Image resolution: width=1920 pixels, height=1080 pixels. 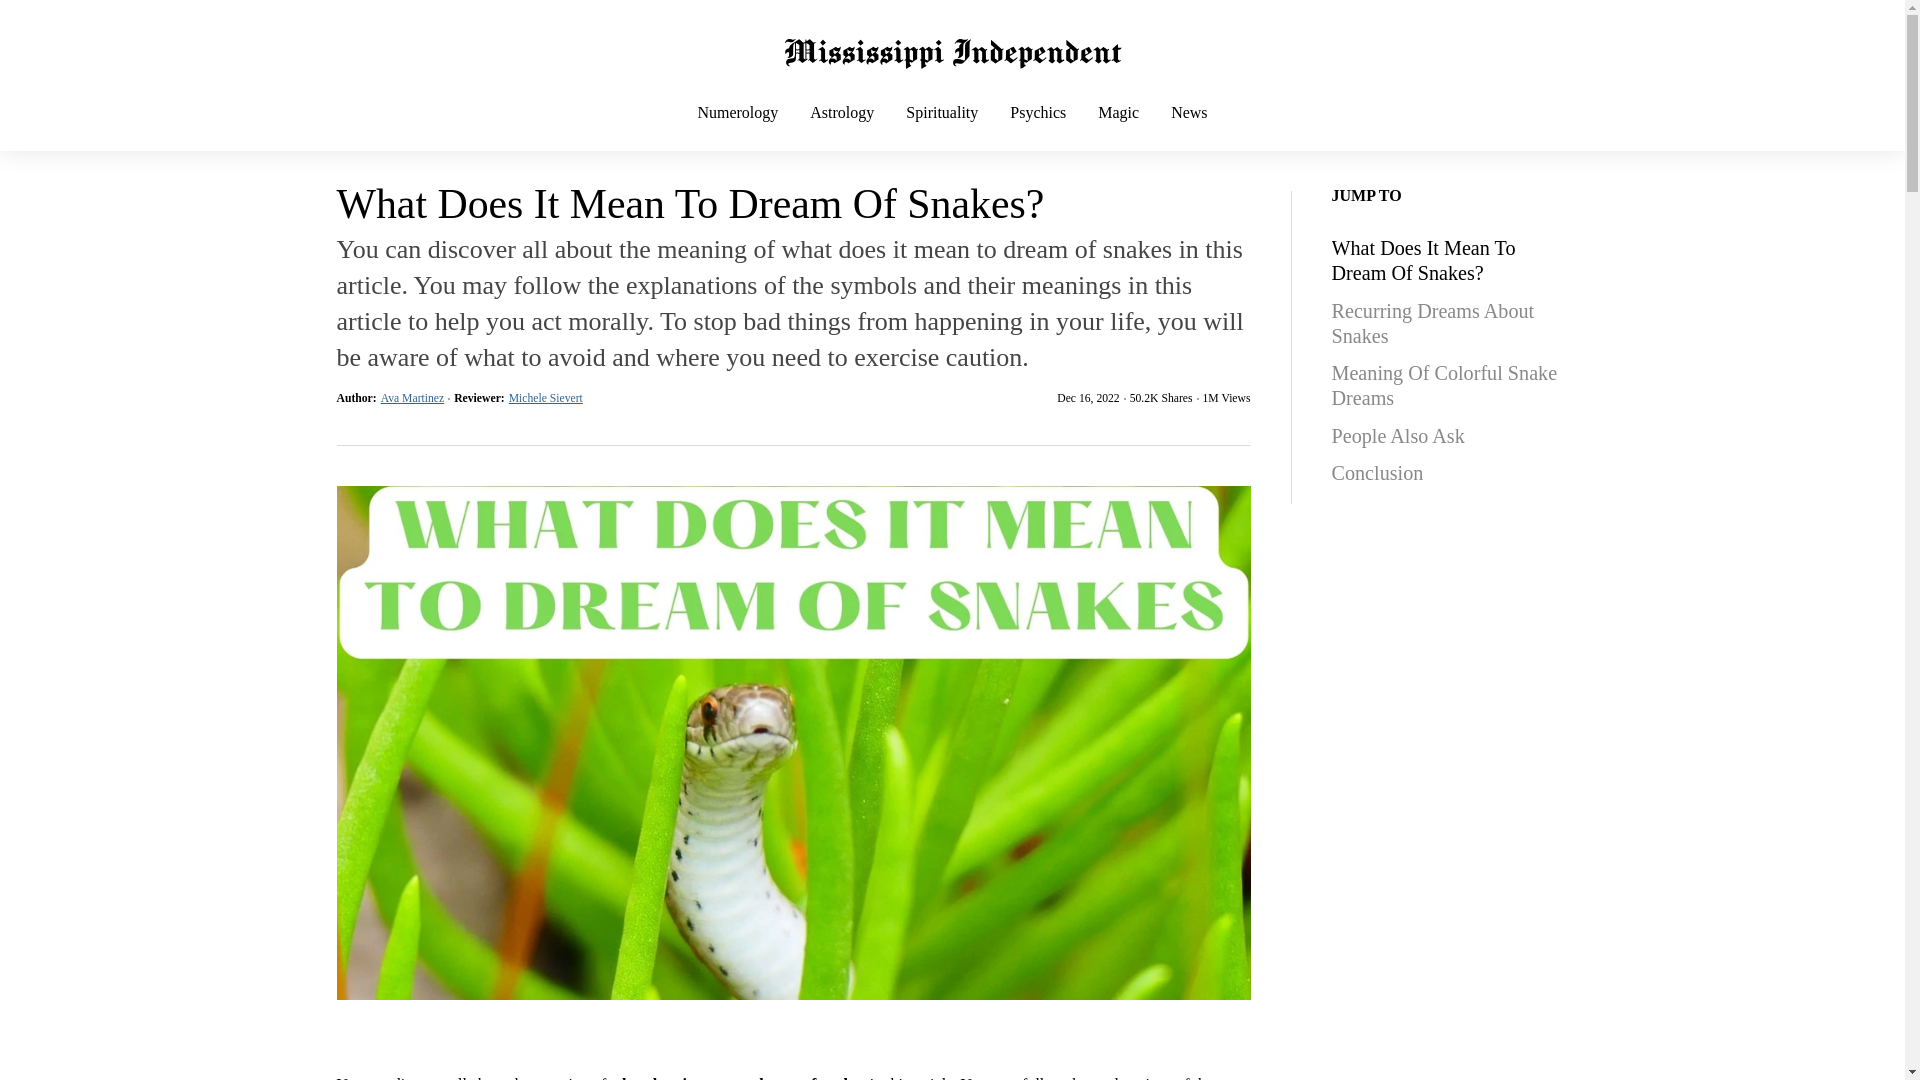 I want to click on Astrology, so click(x=842, y=130).